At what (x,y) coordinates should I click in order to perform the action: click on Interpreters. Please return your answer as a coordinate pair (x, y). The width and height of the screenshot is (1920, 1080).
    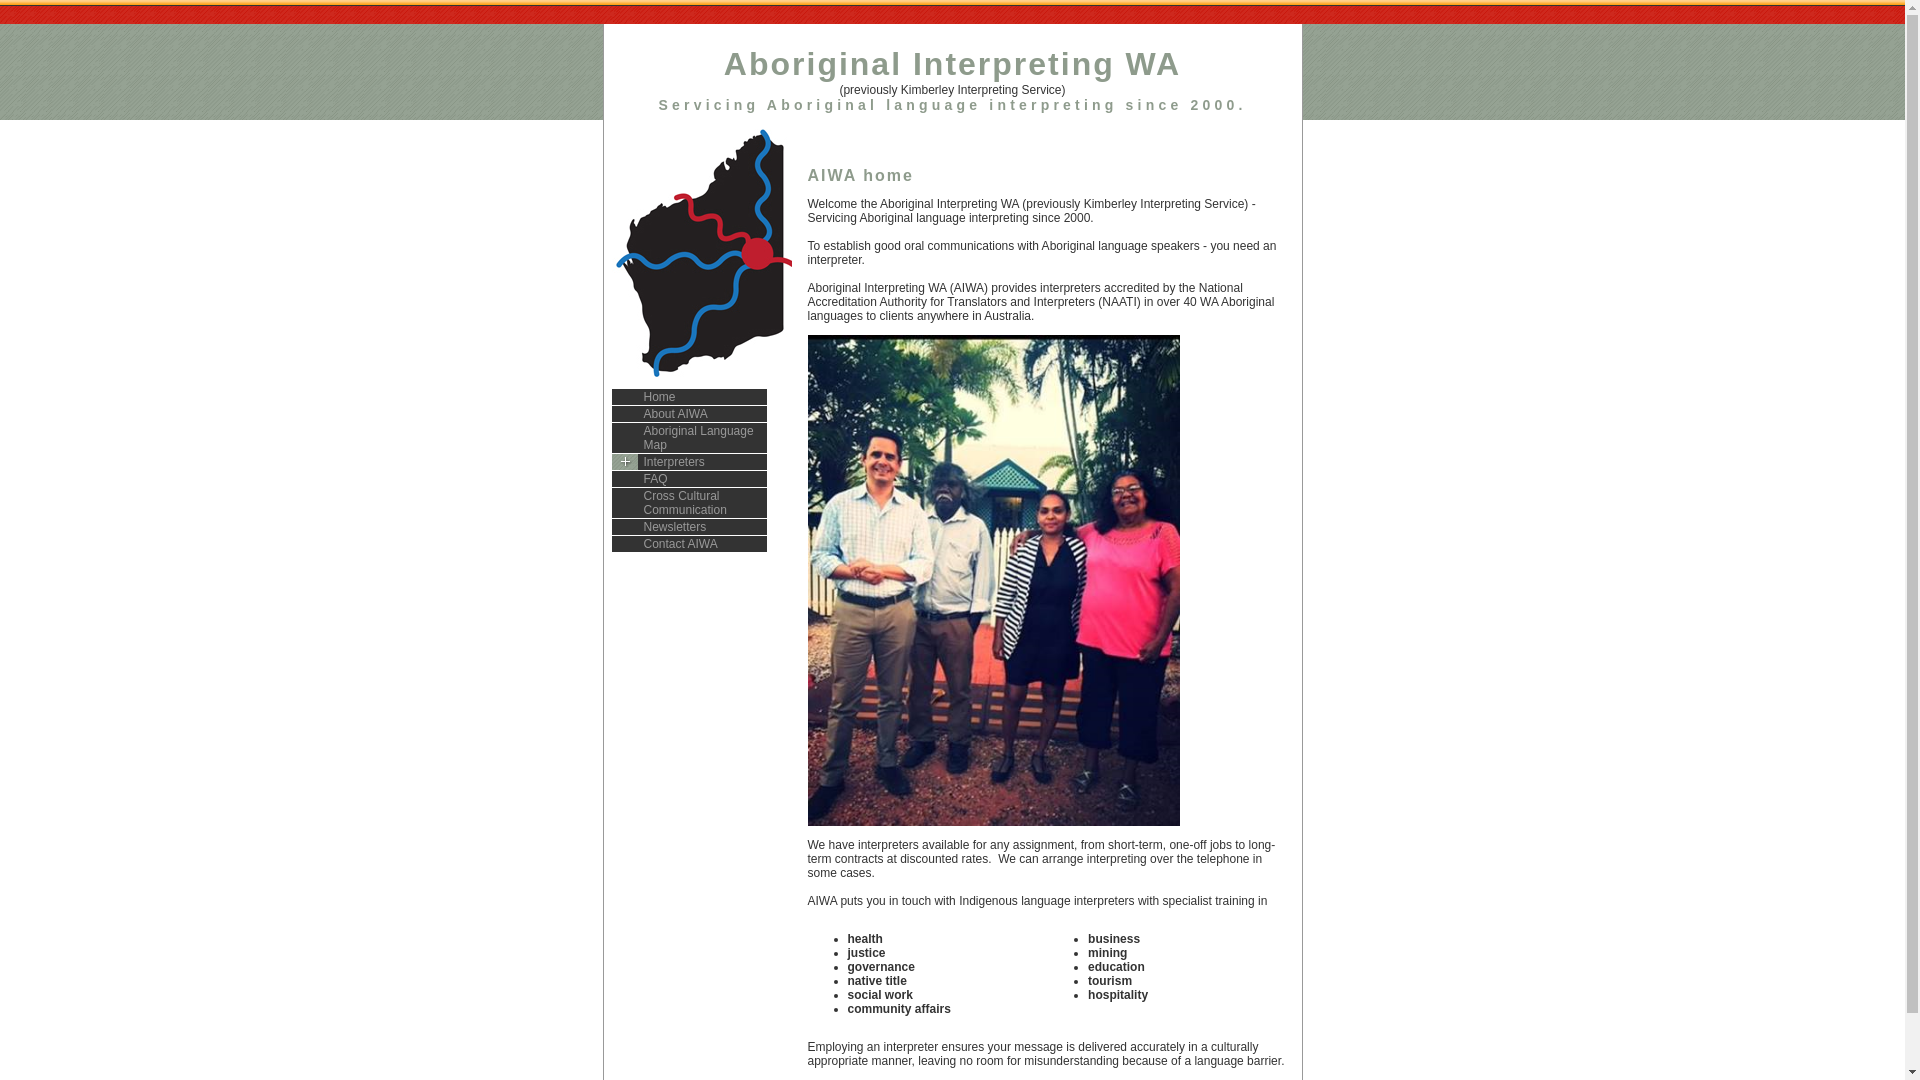
    Looking at the image, I should click on (690, 462).